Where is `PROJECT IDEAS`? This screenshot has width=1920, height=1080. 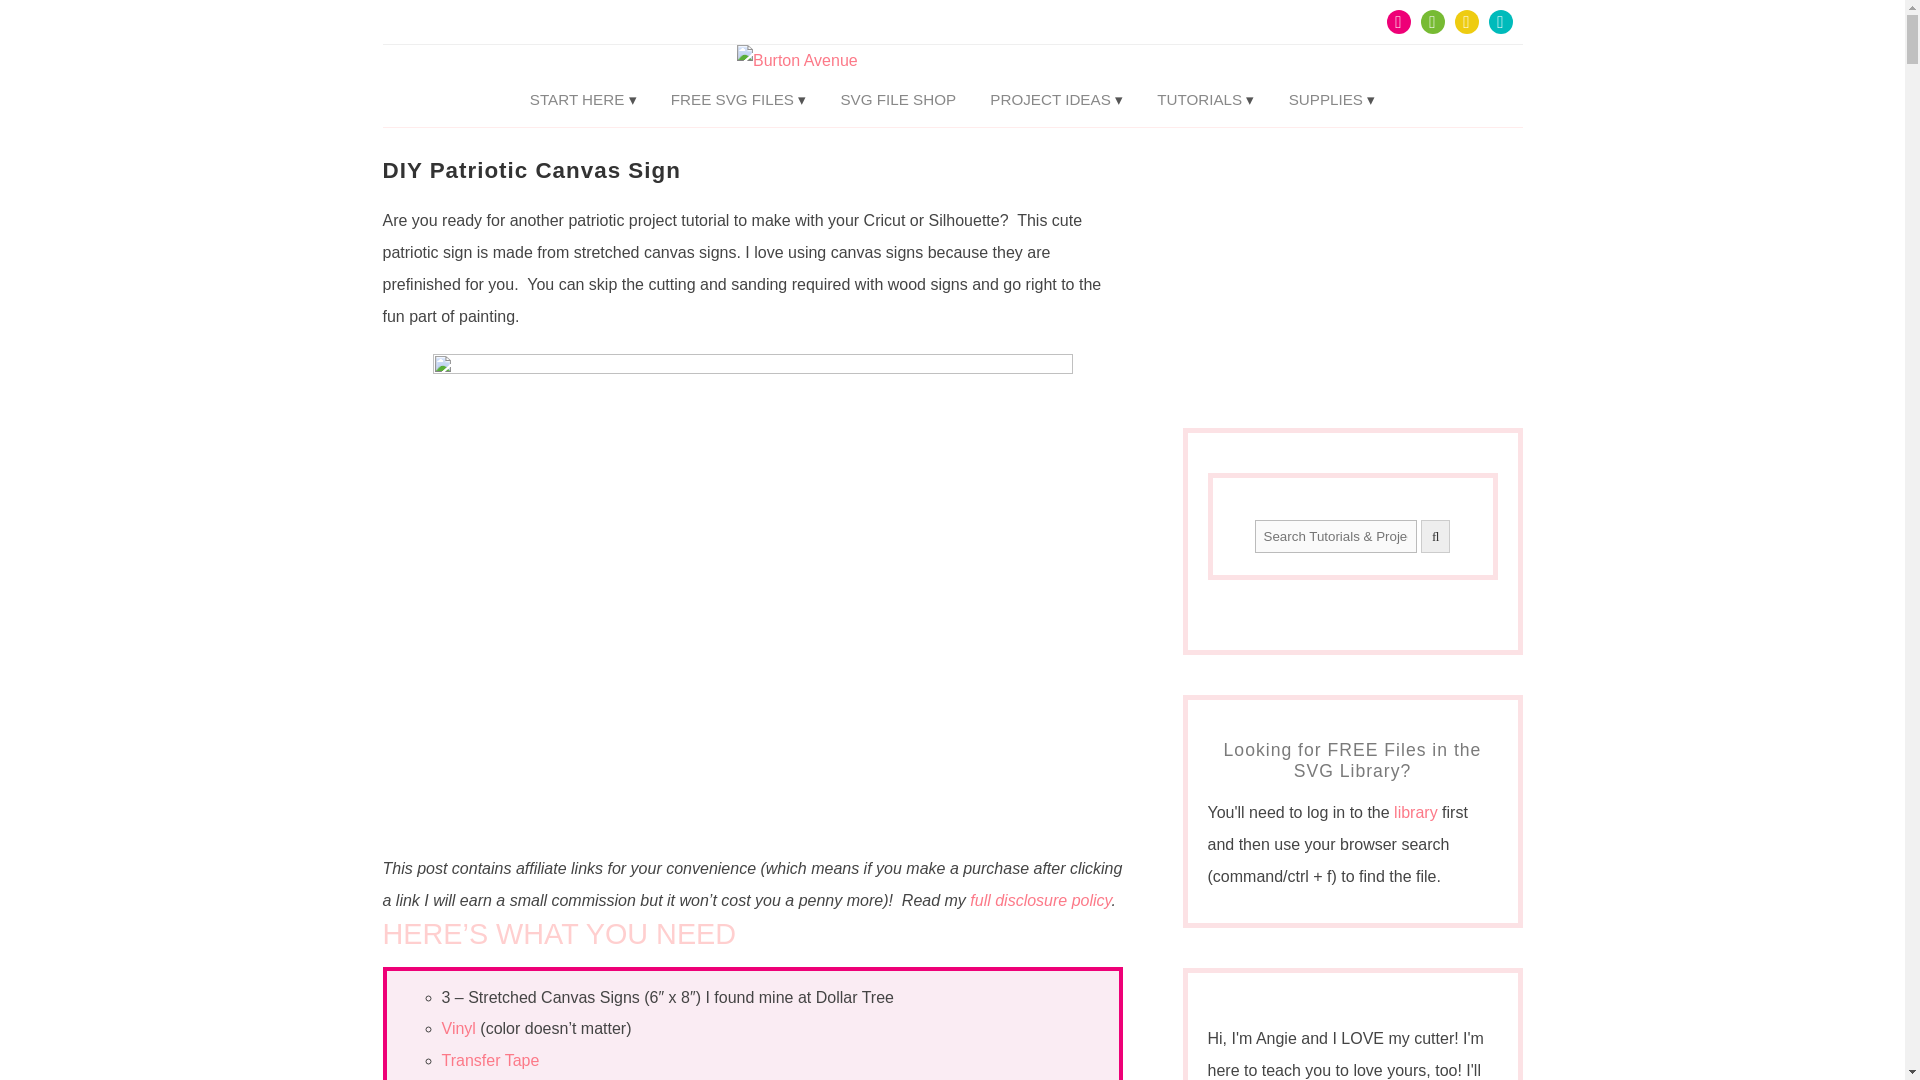
PROJECT IDEAS is located at coordinates (1056, 99).